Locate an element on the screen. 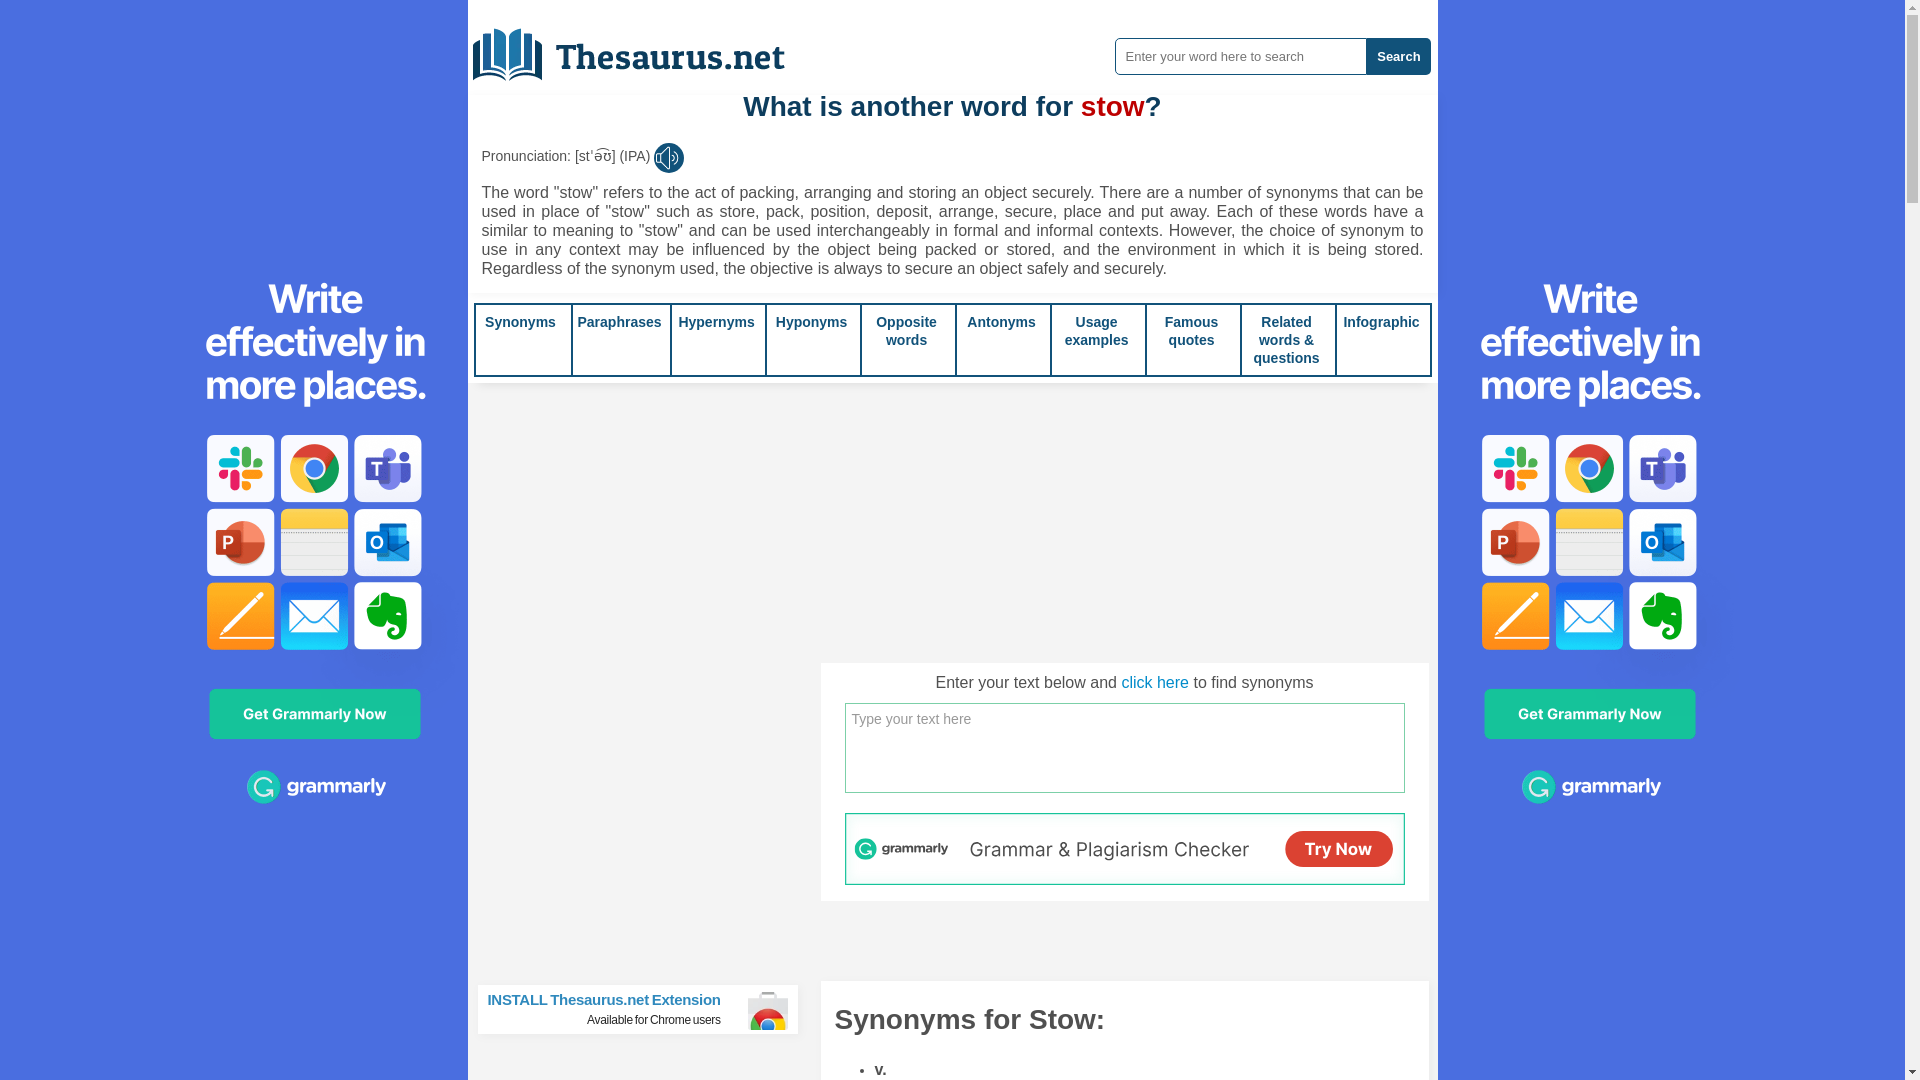  Hypernyms is located at coordinates (1398, 56).